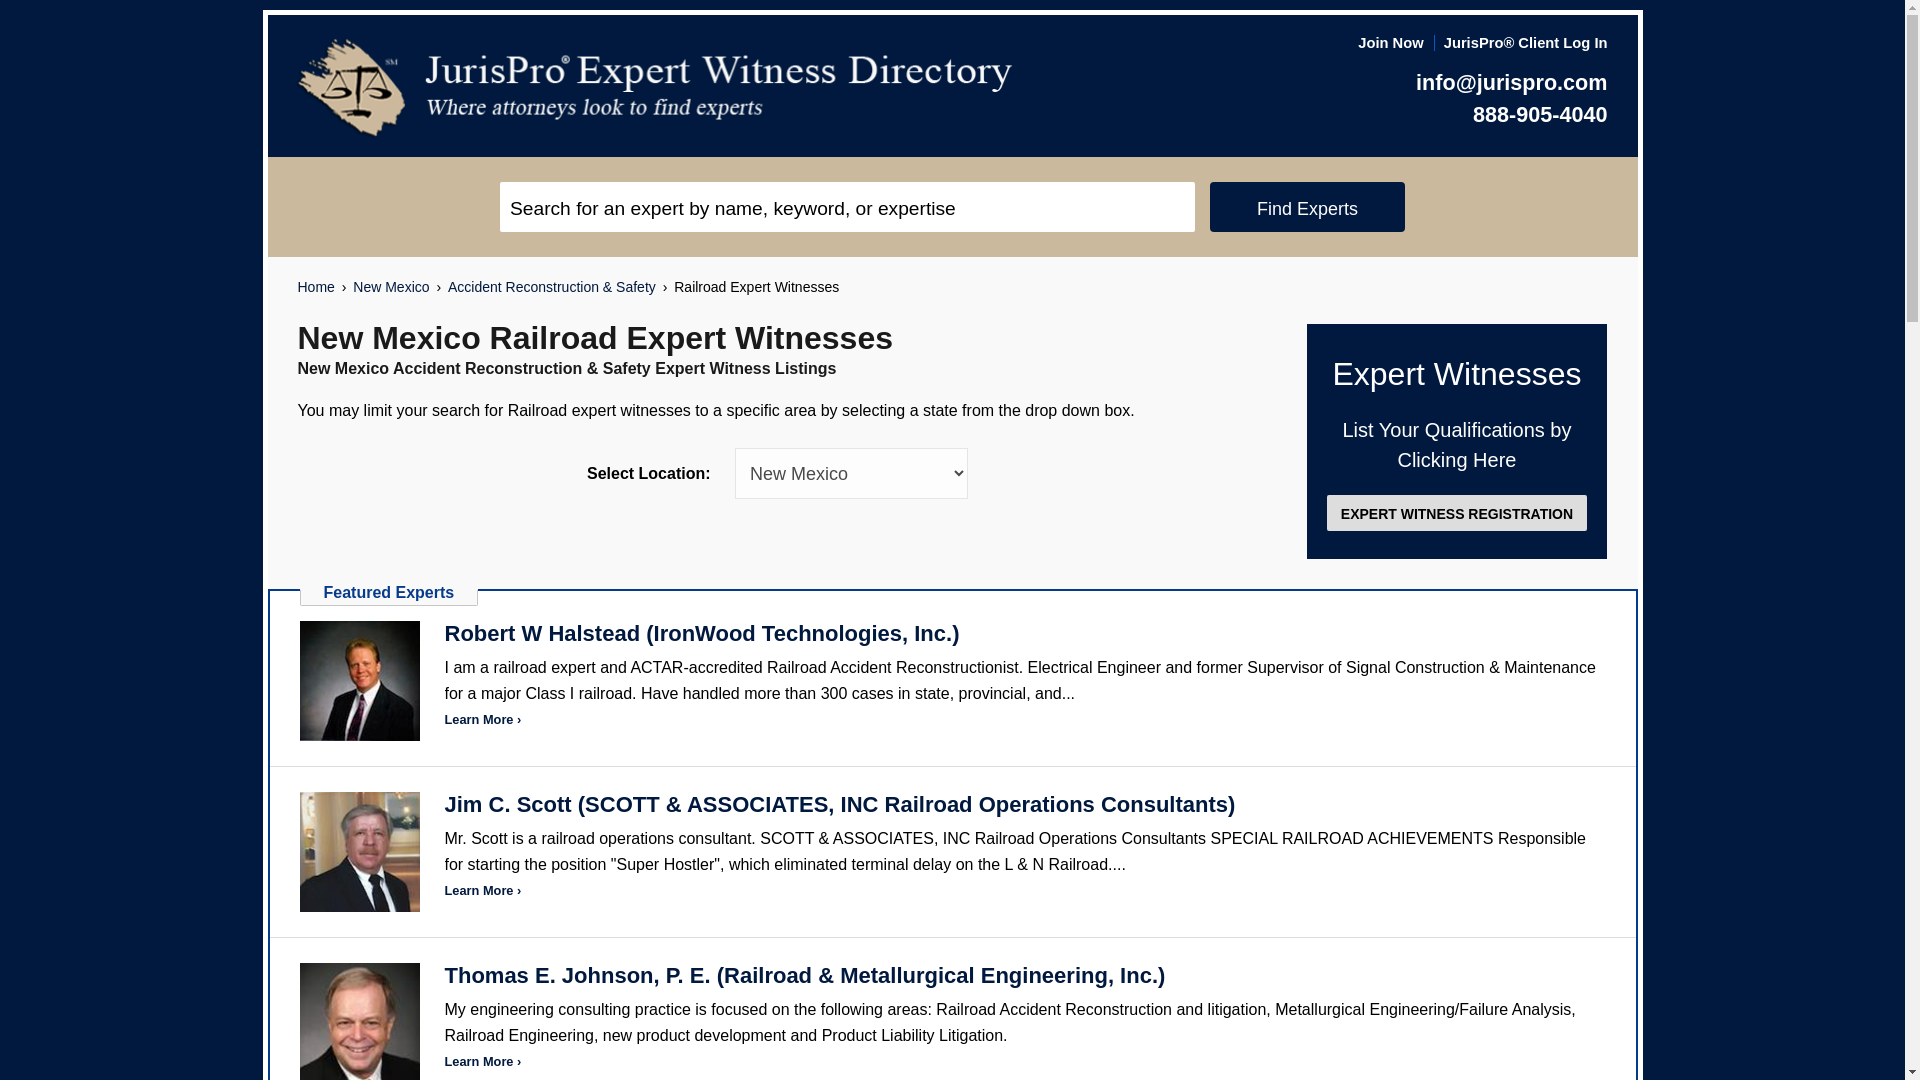  What do you see at coordinates (1390, 42) in the screenshot?
I see `Join Now` at bounding box center [1390, 42].